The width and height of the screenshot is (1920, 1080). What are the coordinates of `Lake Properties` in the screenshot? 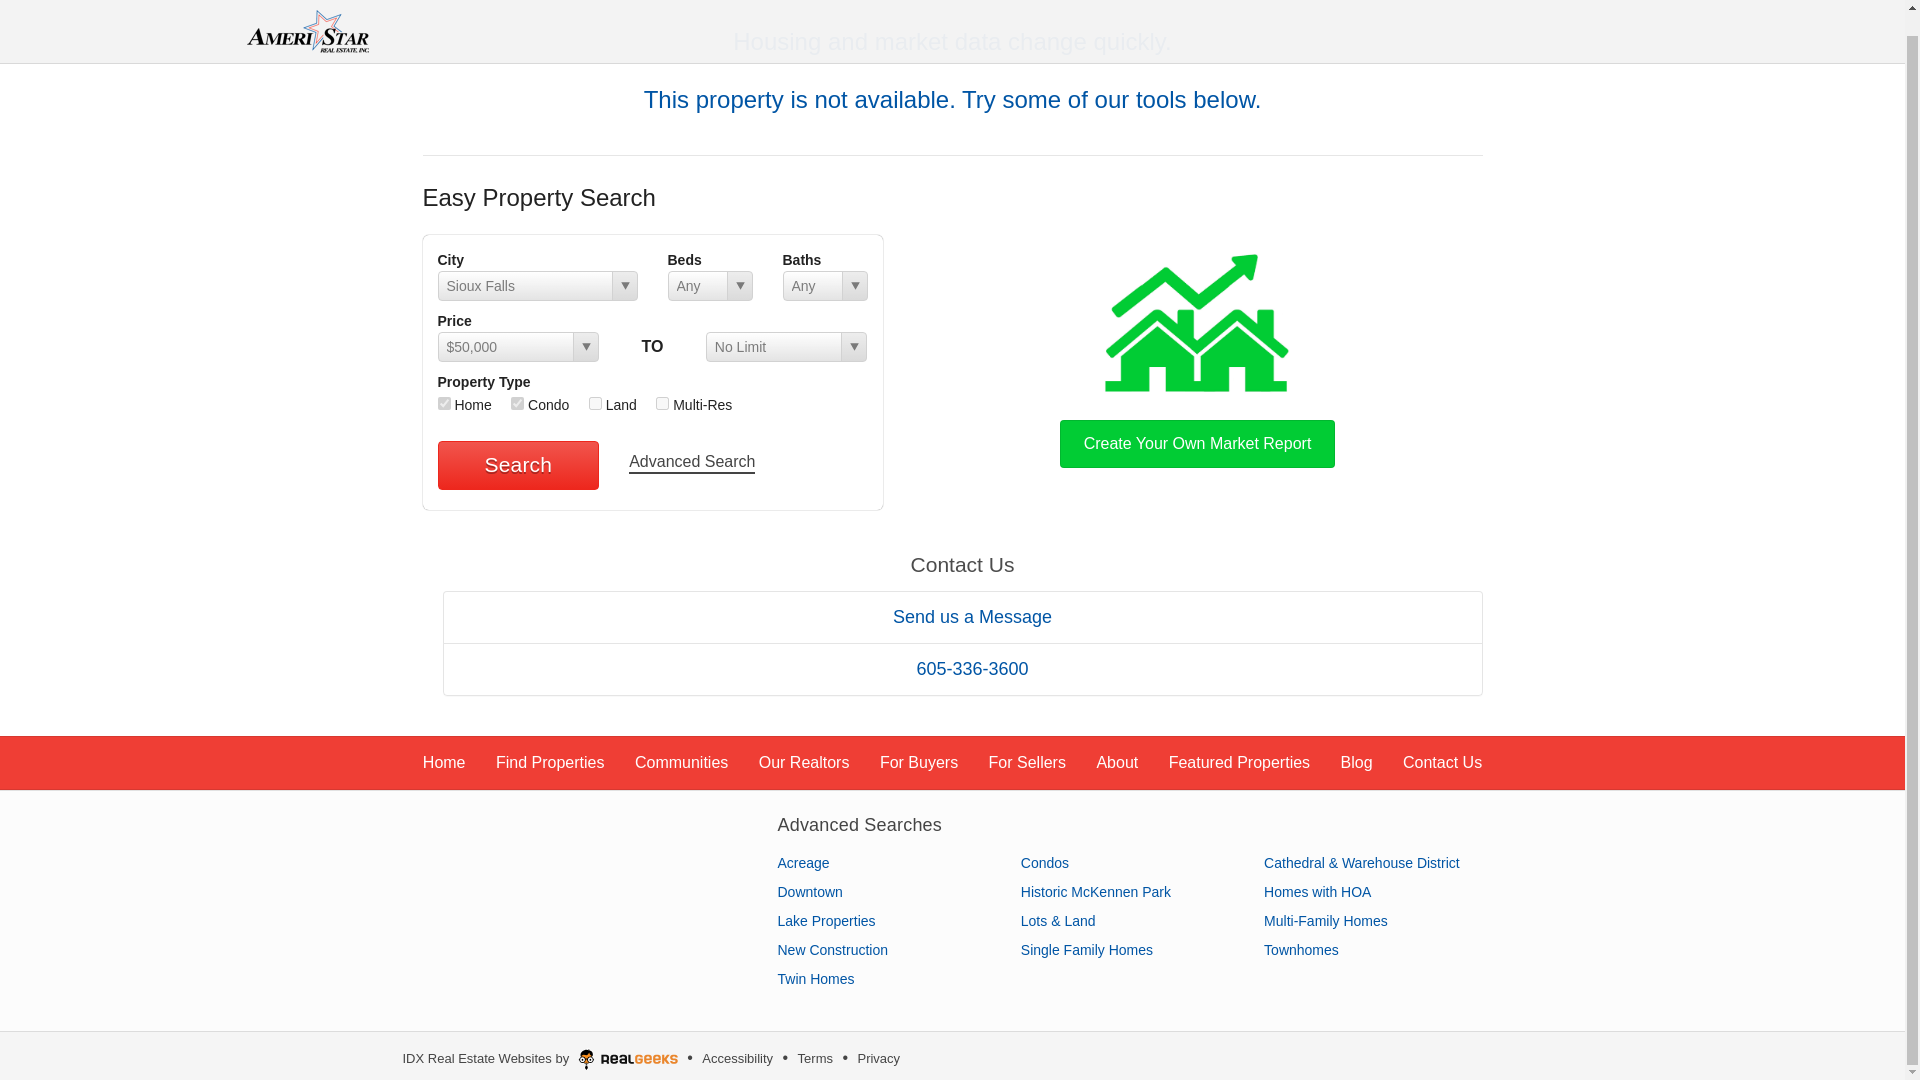 It's located at (826, 920).